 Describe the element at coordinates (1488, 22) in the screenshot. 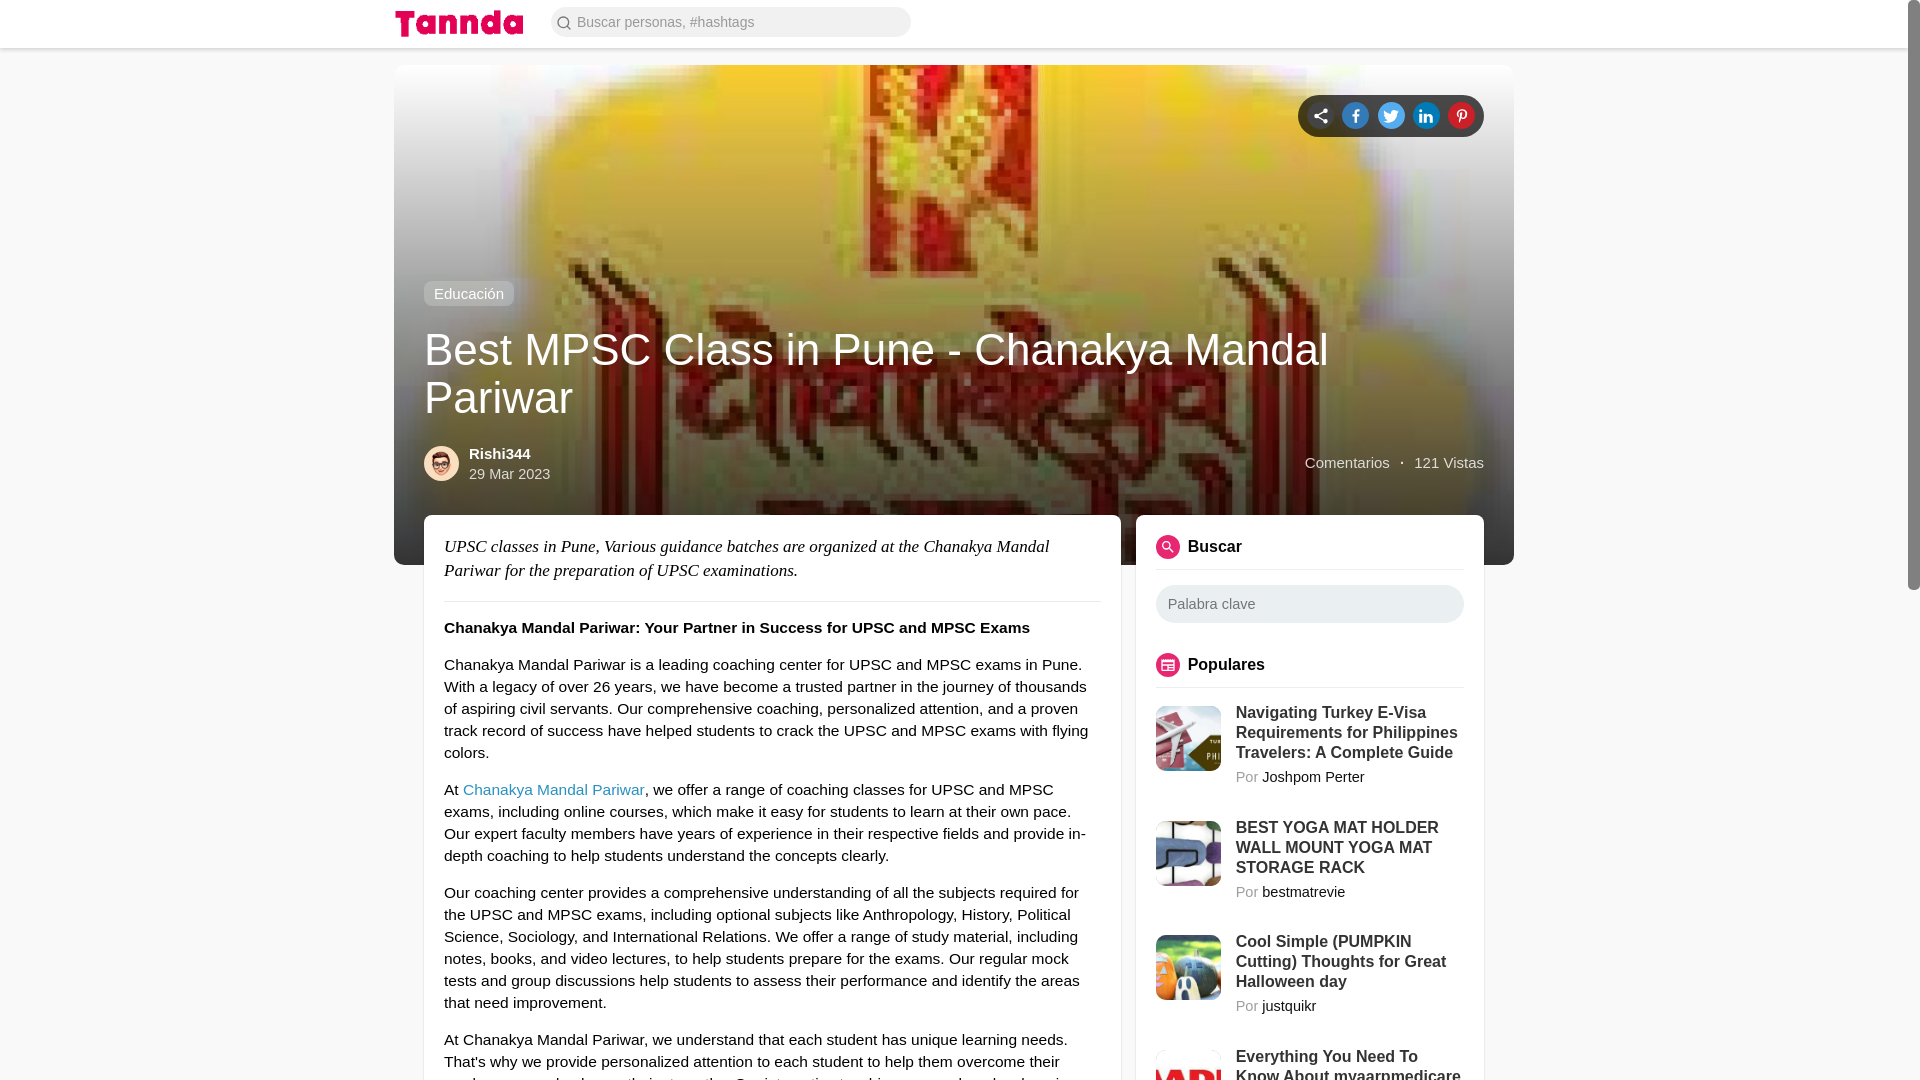

I see `invitado` at that location.